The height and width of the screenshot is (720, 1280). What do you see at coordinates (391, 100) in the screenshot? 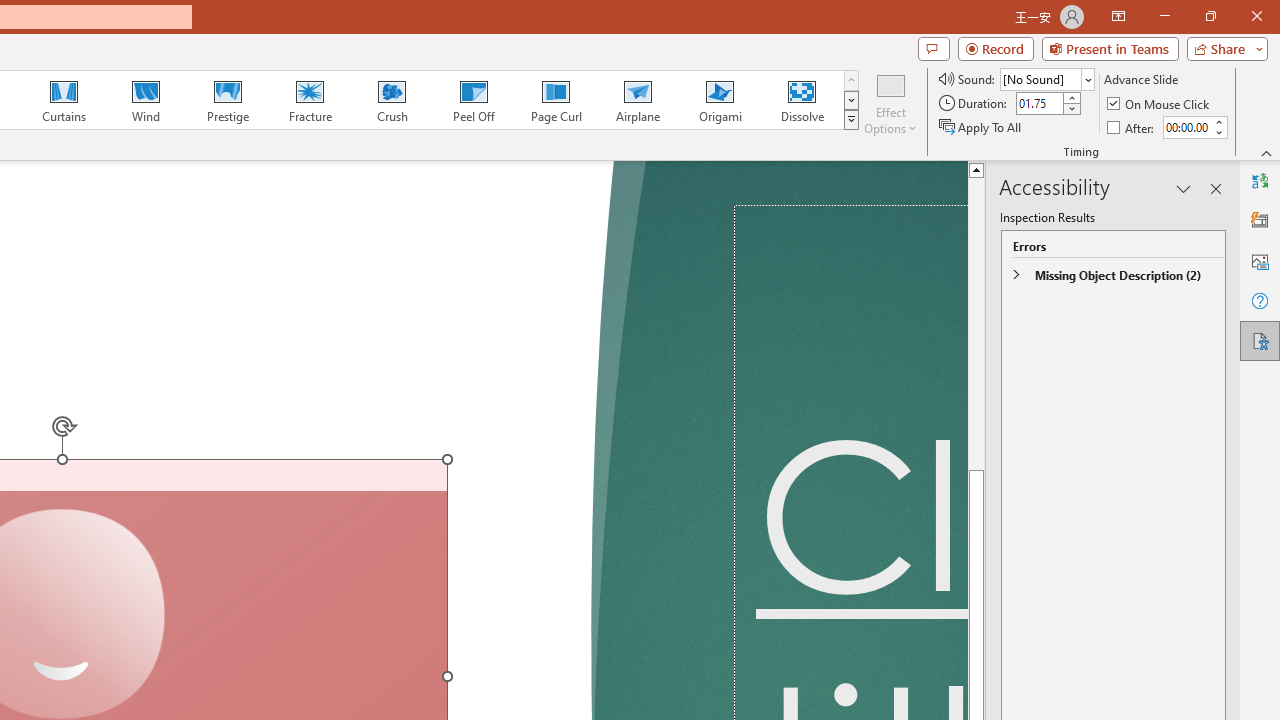
I see `Crush` at bounding box center [391, 100].